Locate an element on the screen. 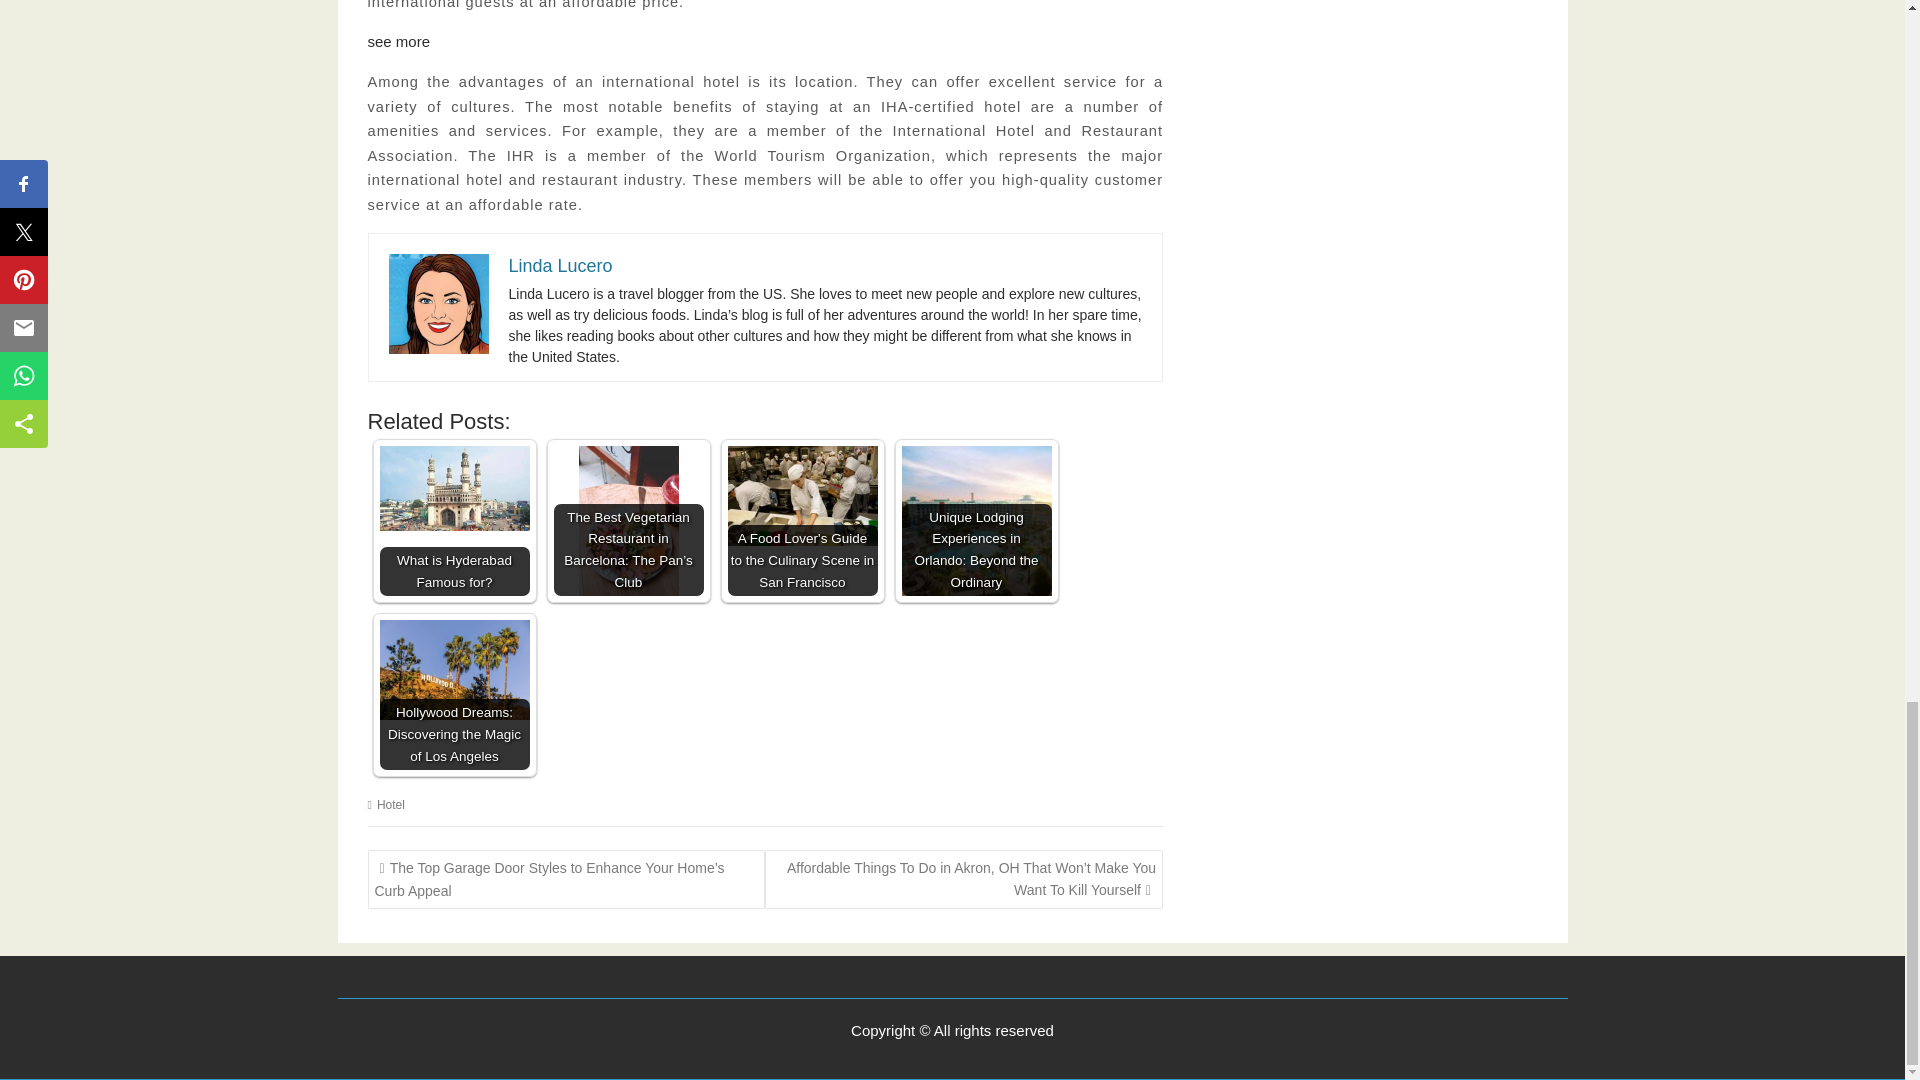 The height and width of the screenshot is (1080, 1920). Linda Lucero is located at coordinates (437, 304).